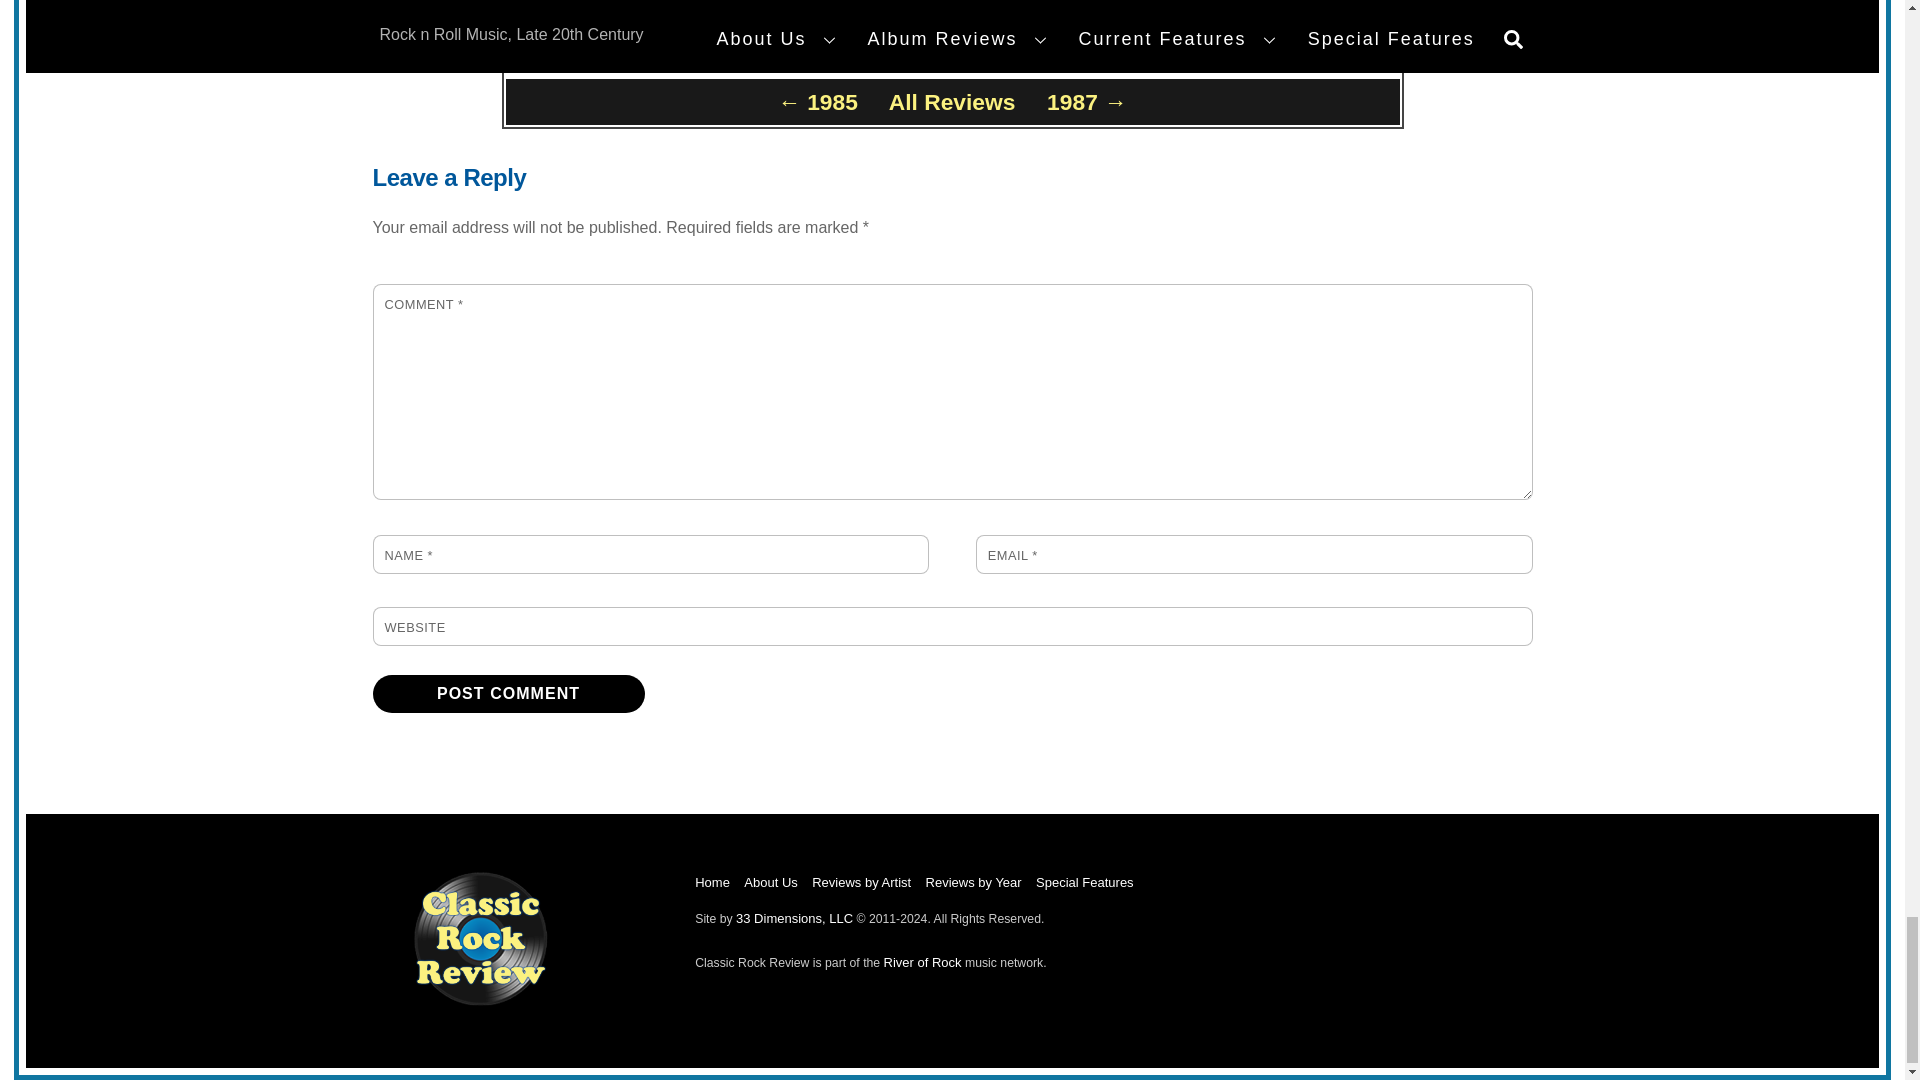 The width and height of the screenshot is (1920, 1080). I want to click on Album Reviews Listed by Year Released, so click(973, 882).